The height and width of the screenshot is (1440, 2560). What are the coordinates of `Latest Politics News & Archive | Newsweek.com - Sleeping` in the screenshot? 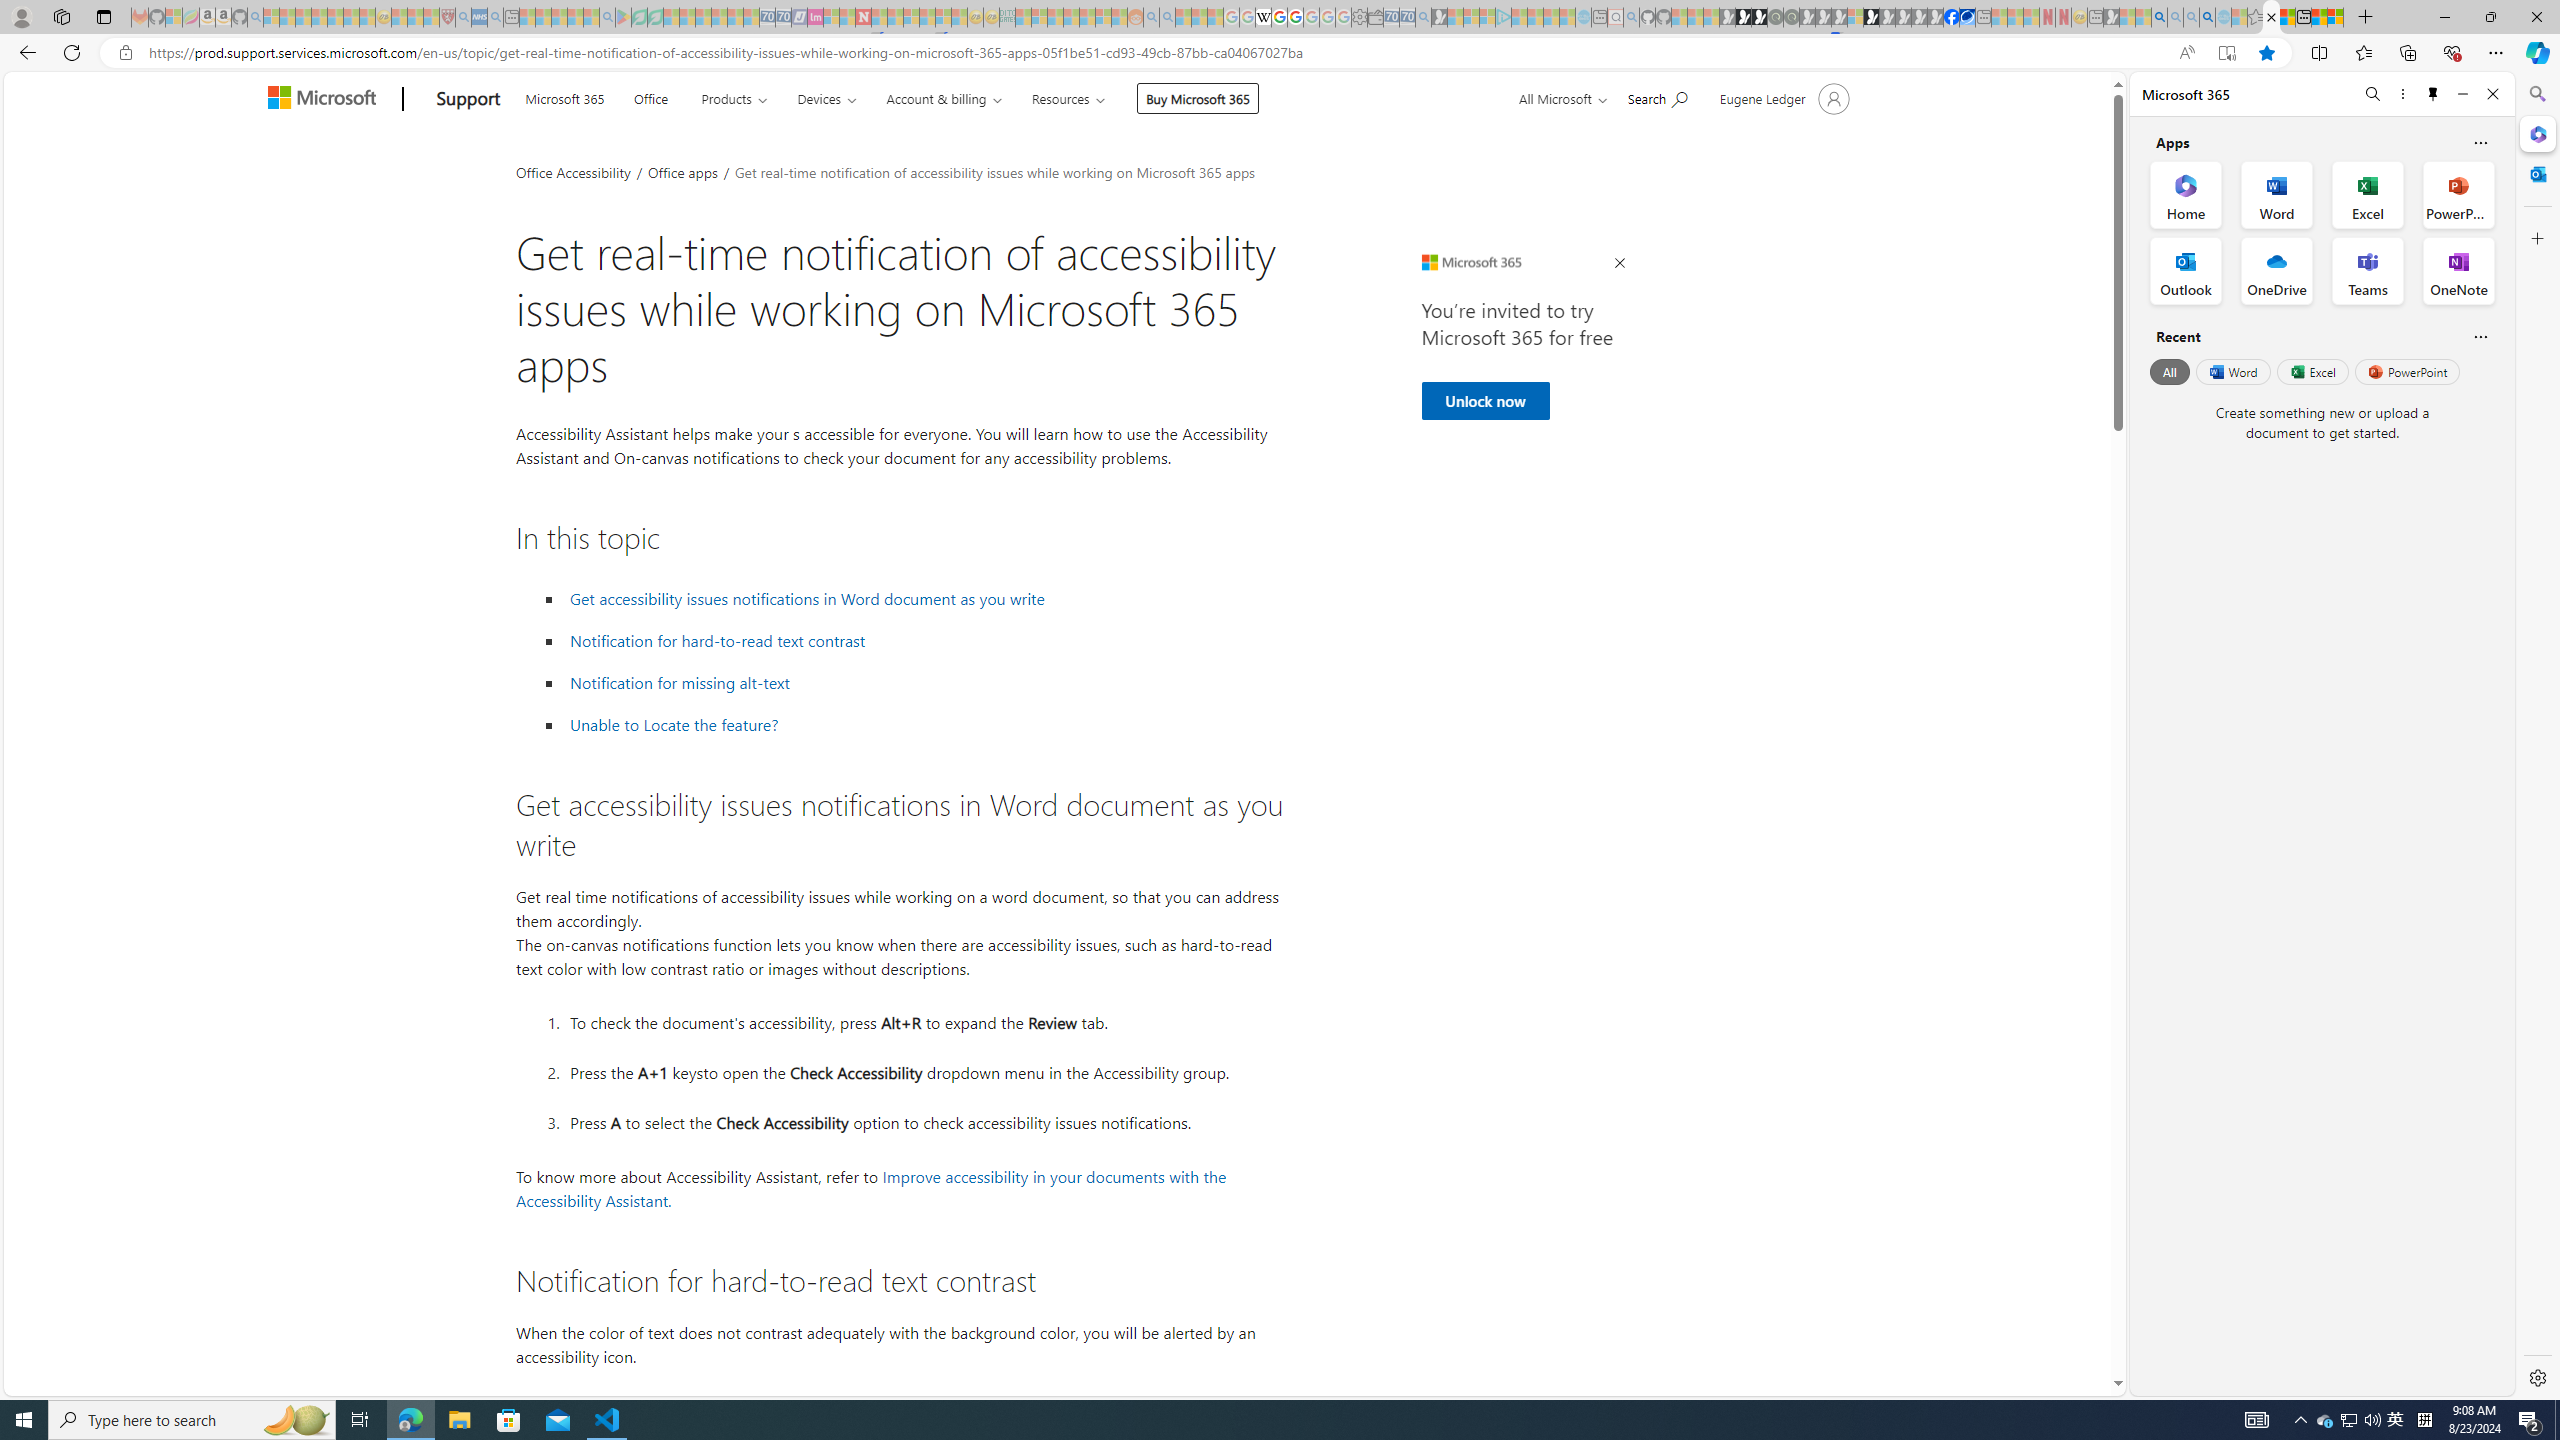 It's located at (864, 17).